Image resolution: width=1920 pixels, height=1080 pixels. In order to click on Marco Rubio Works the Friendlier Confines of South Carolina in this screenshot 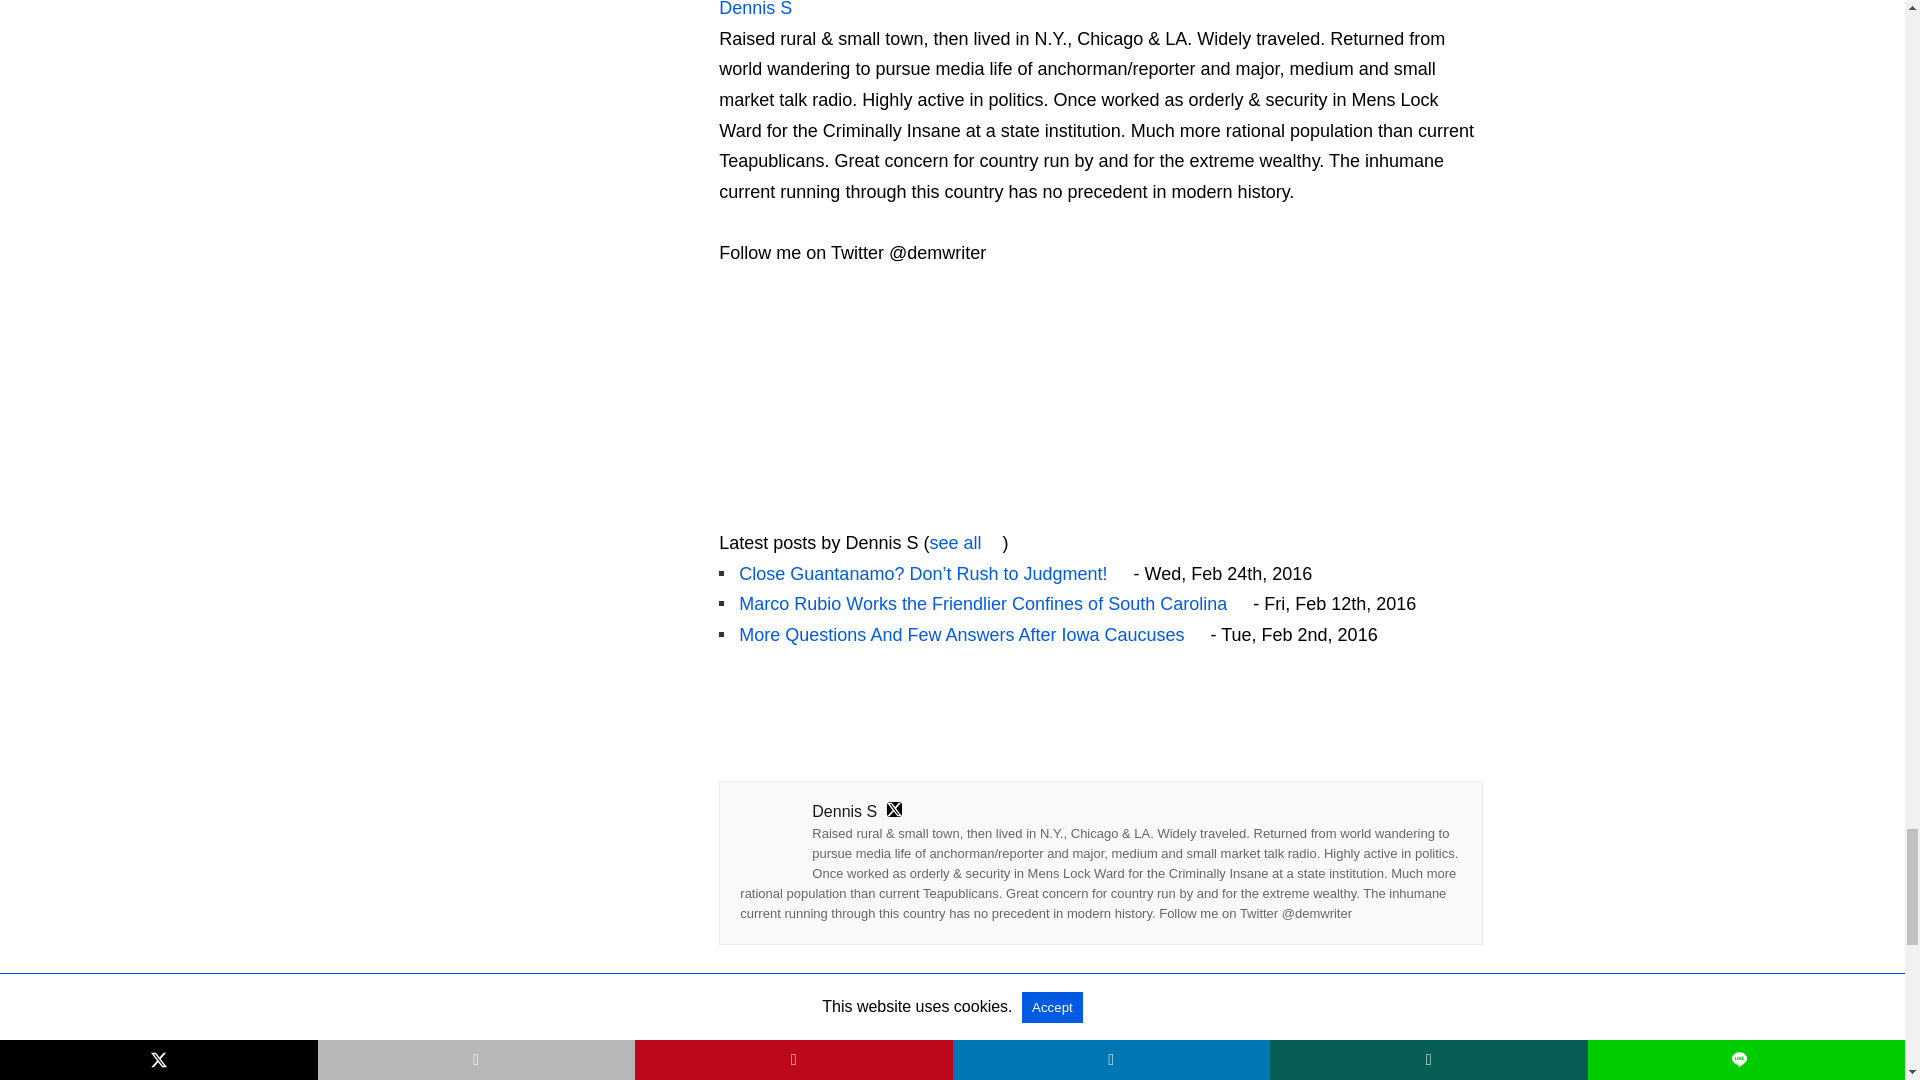, I will do `click(994, 604)`.